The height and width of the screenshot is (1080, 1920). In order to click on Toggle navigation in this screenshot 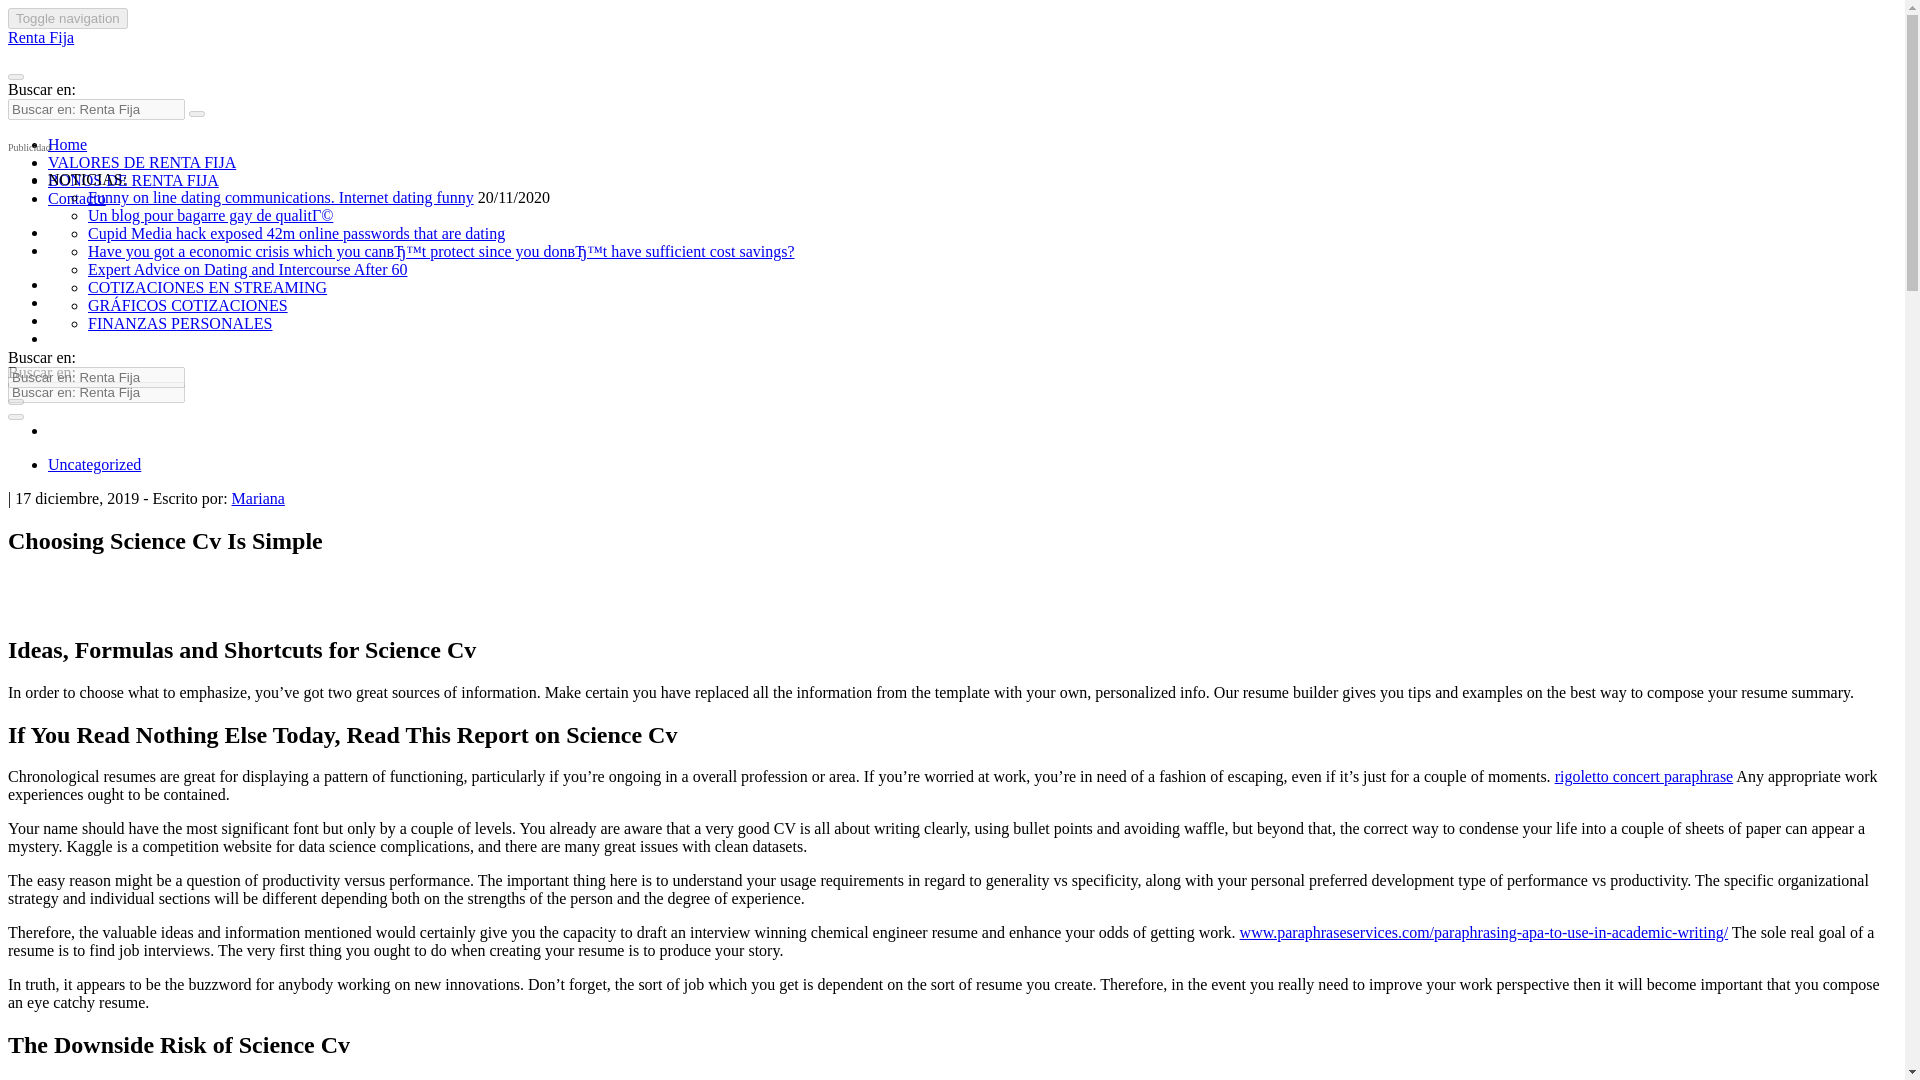, I will do `click(68, 18)`.